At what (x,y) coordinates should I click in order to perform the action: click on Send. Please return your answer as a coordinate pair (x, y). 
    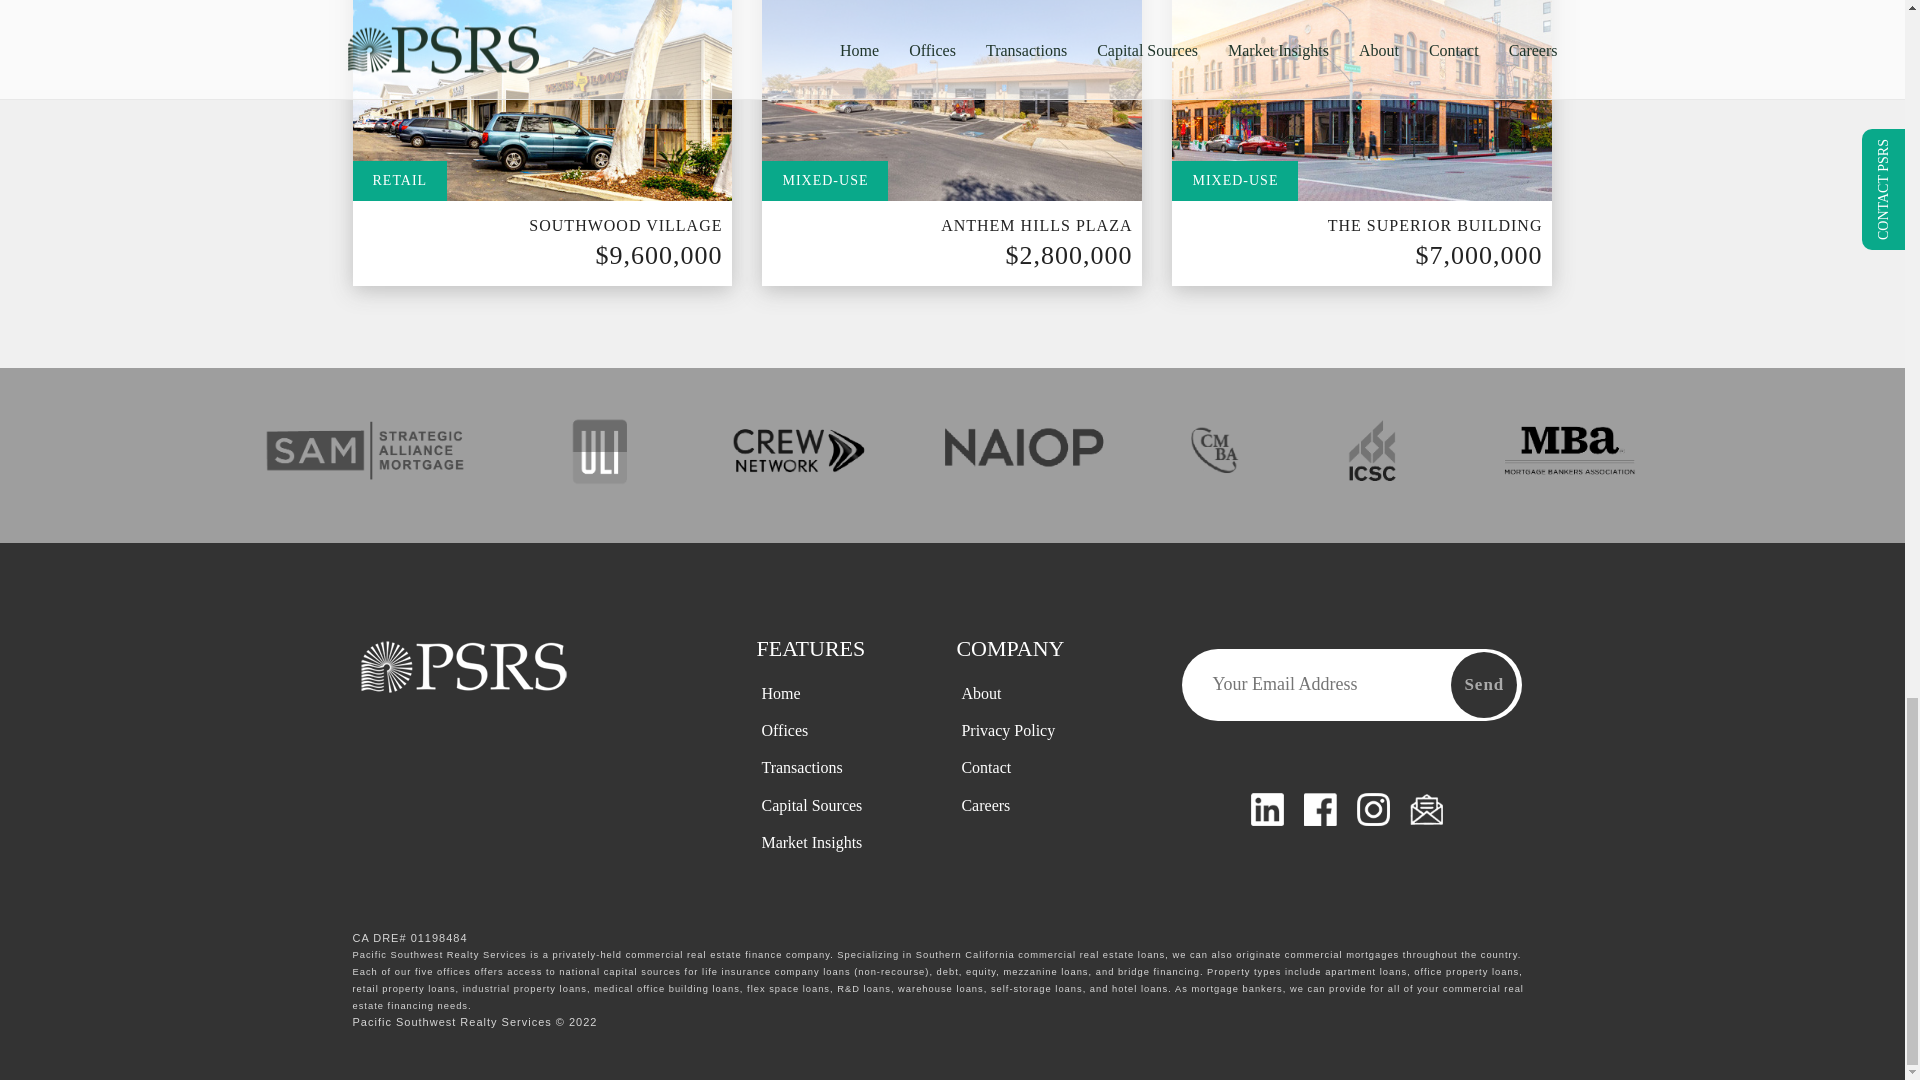
    Looking at the image, I should click on (1484, 685).